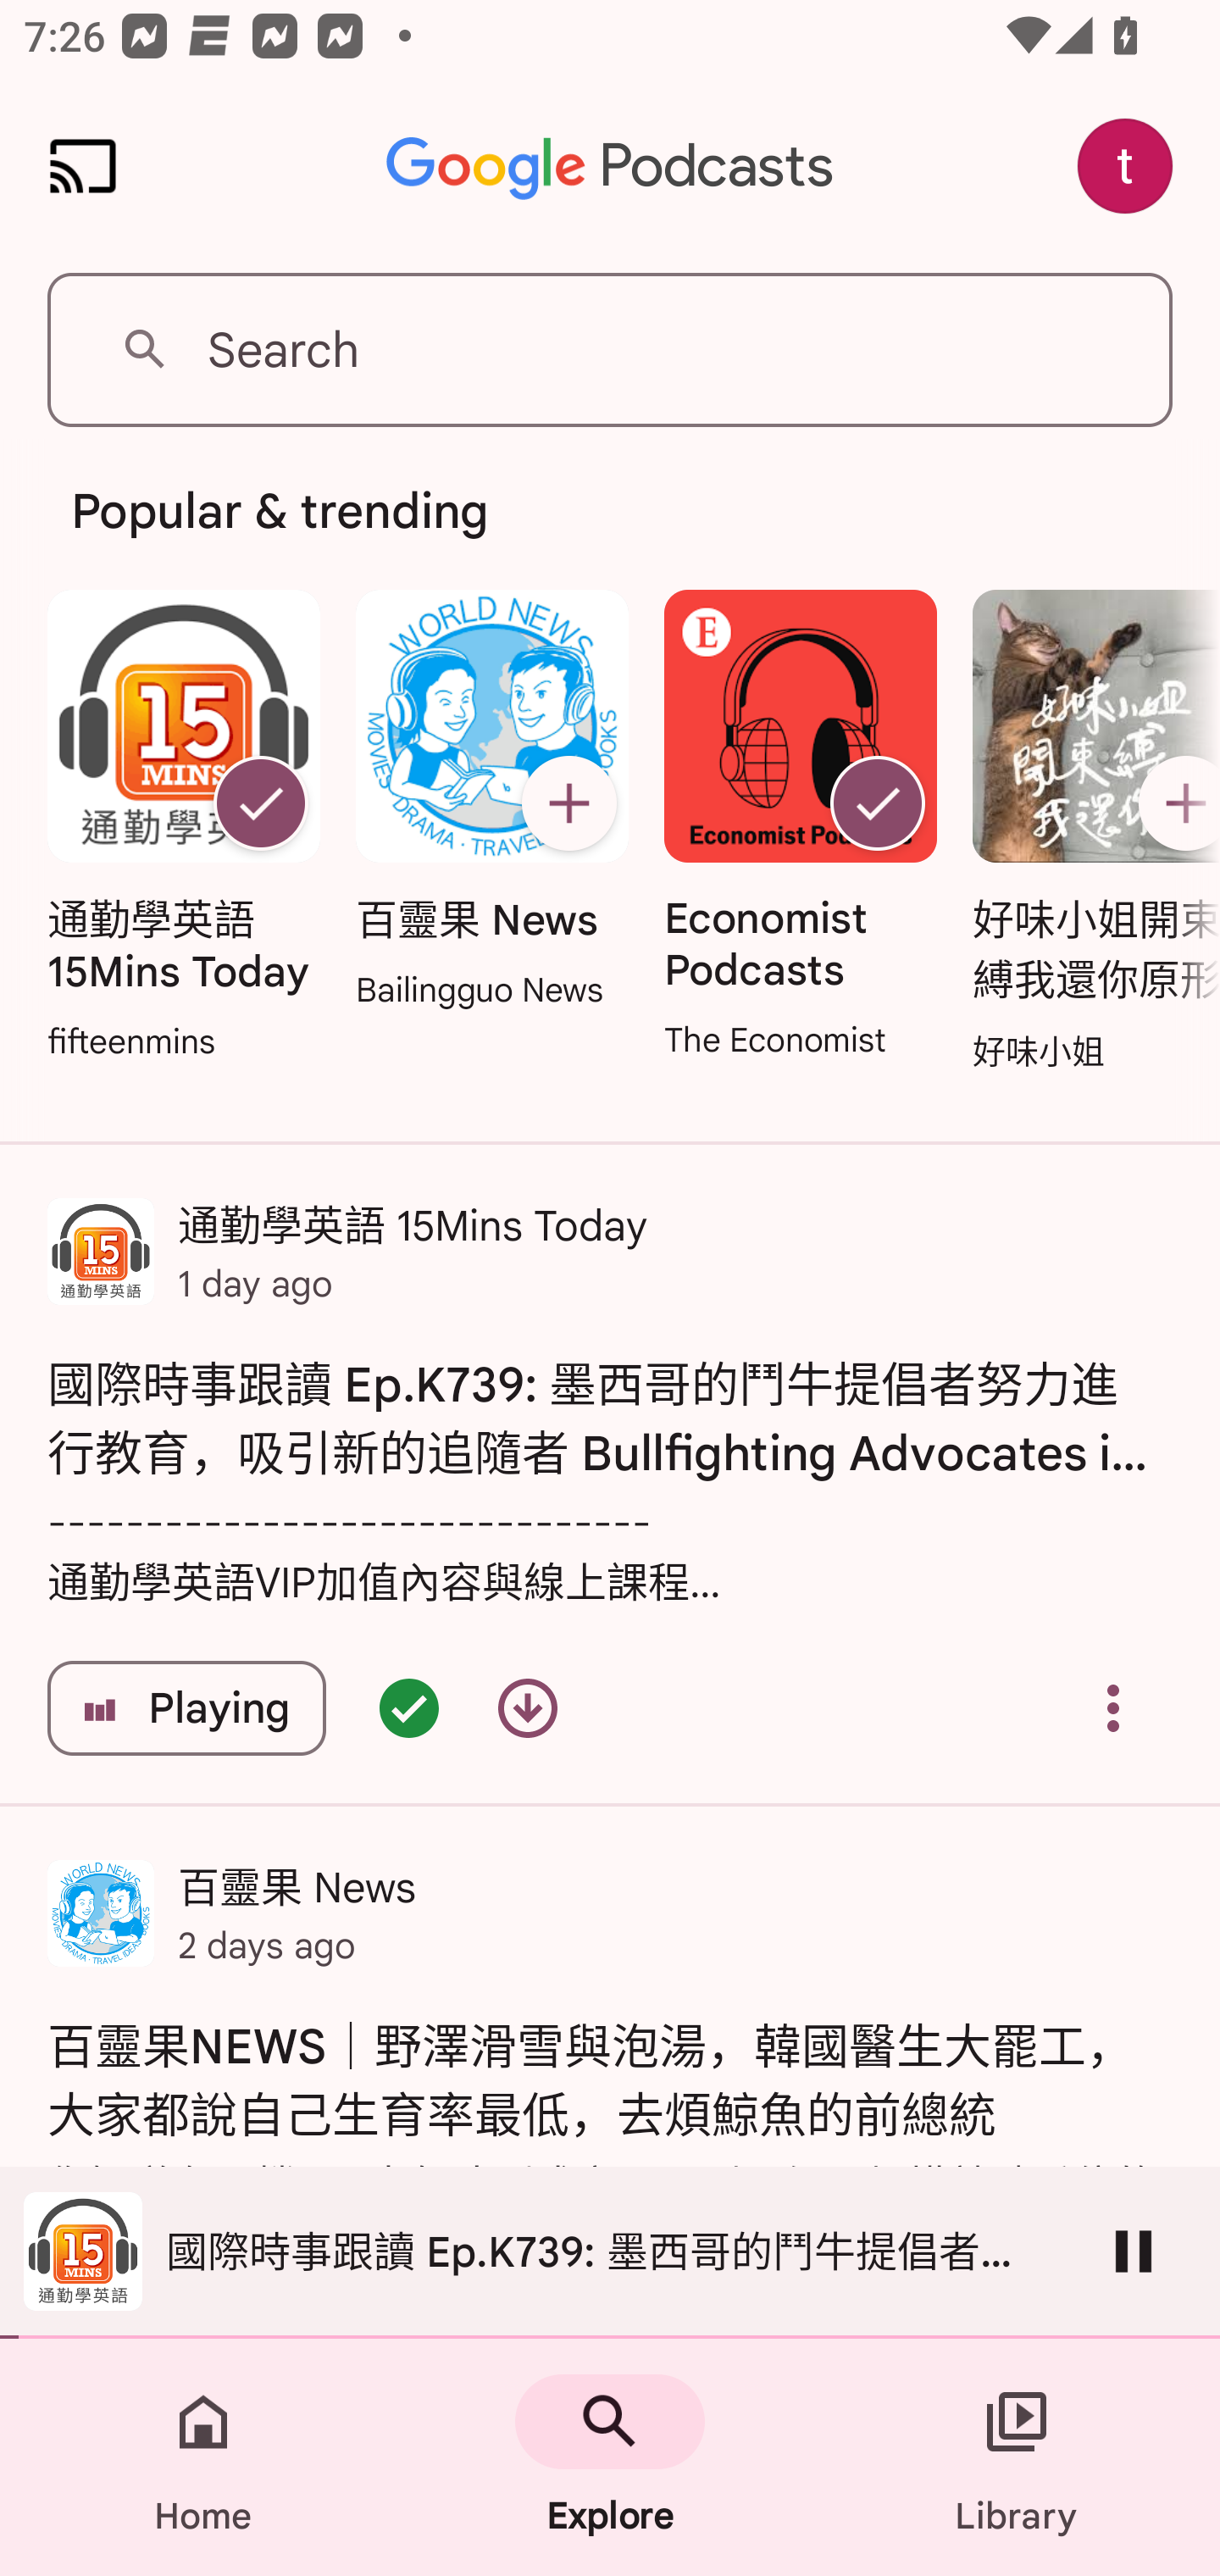 This screenshot has height=2576, width=1220. Describe the element at coordinates (878, 803) in the screenshot. I see `Unsubscribe` at that location.